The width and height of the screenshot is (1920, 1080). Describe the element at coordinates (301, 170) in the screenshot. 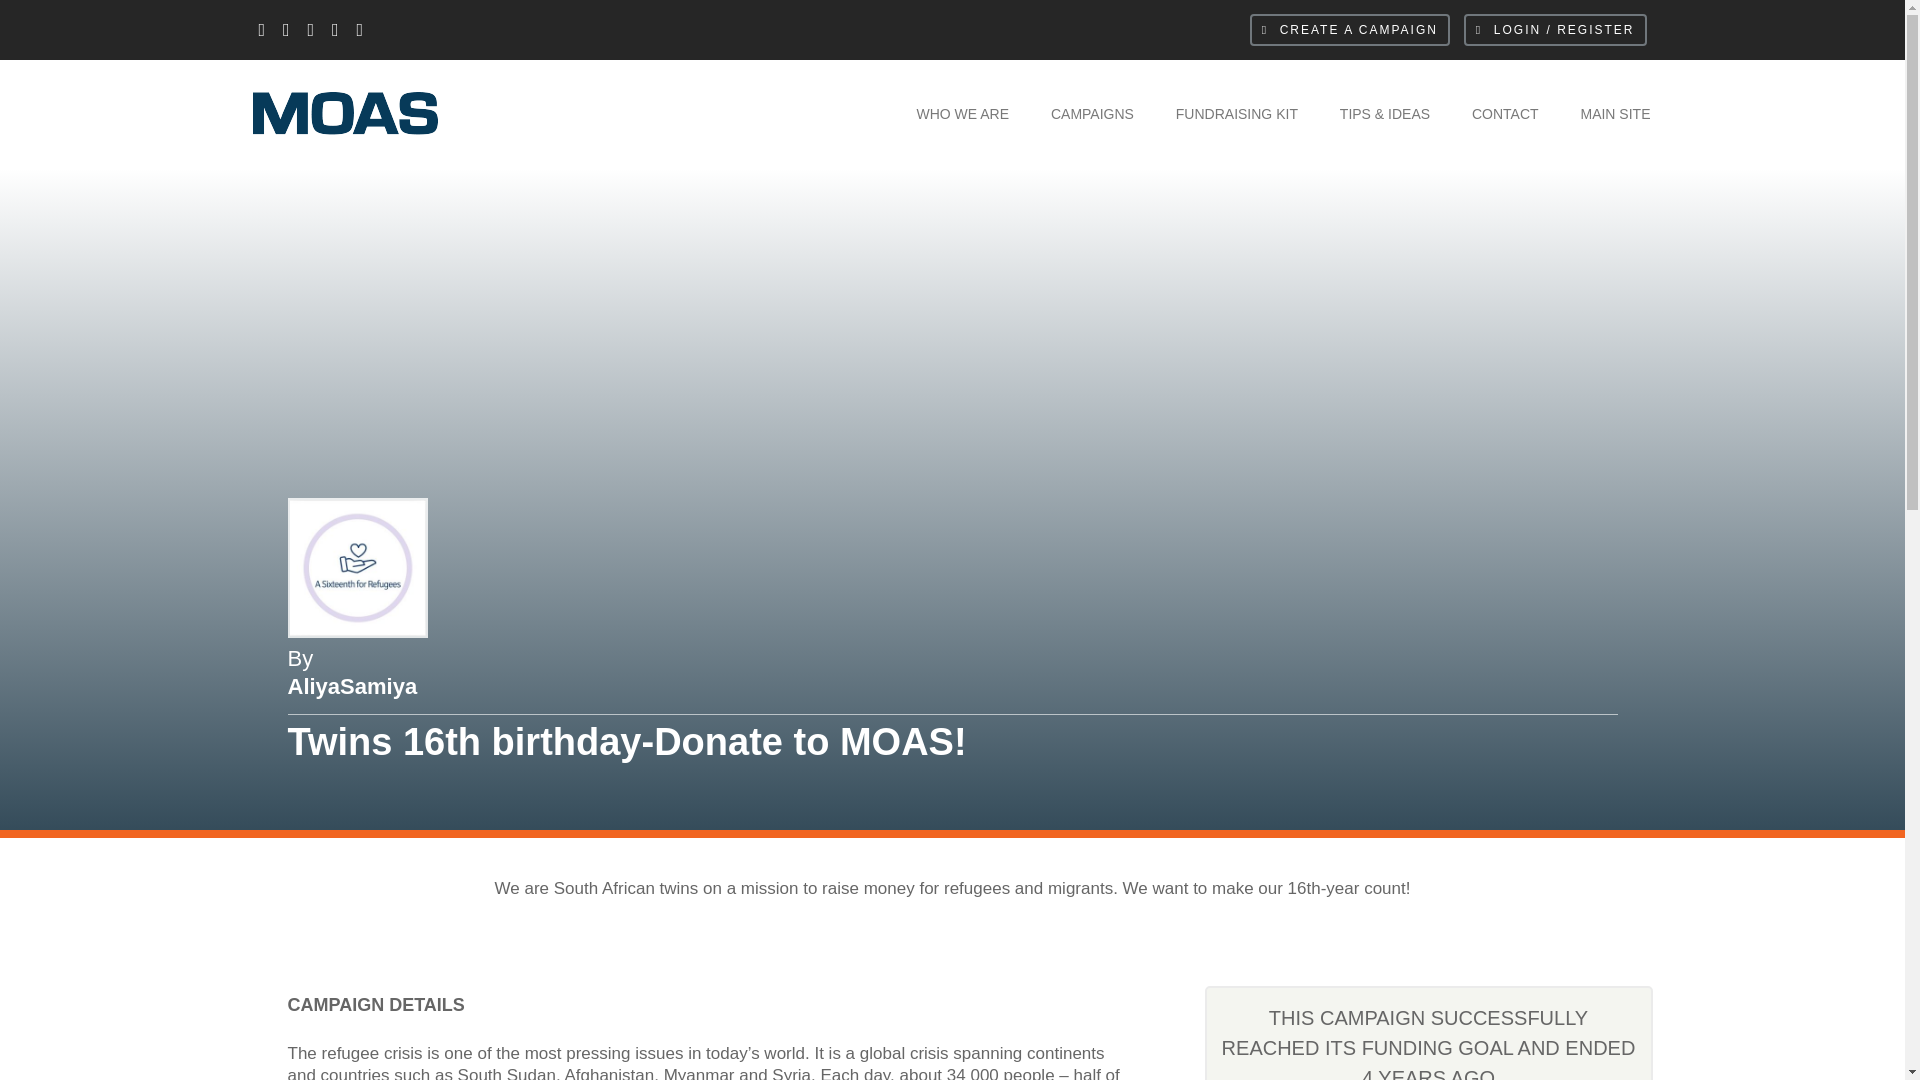

I see `MOAS` at that location.